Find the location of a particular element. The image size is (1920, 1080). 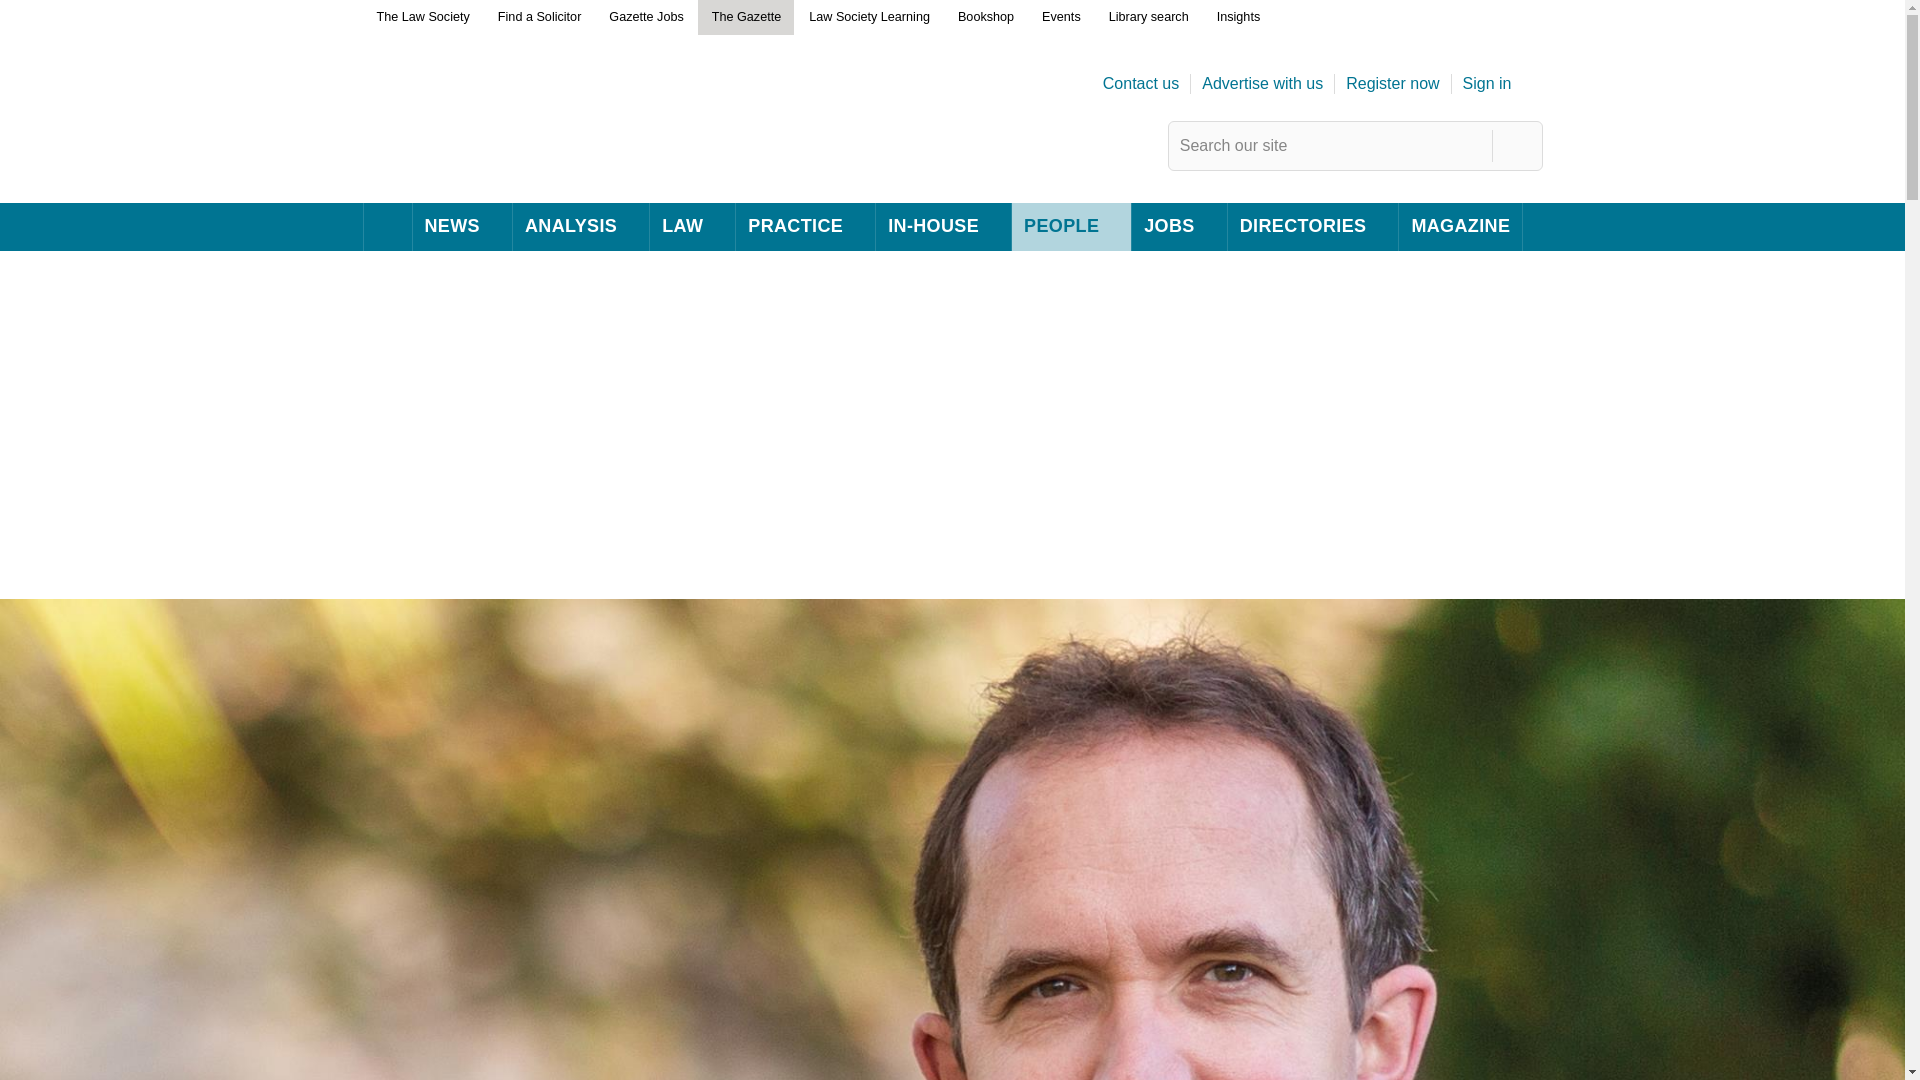

Events is located at coordinates (1060, 18).